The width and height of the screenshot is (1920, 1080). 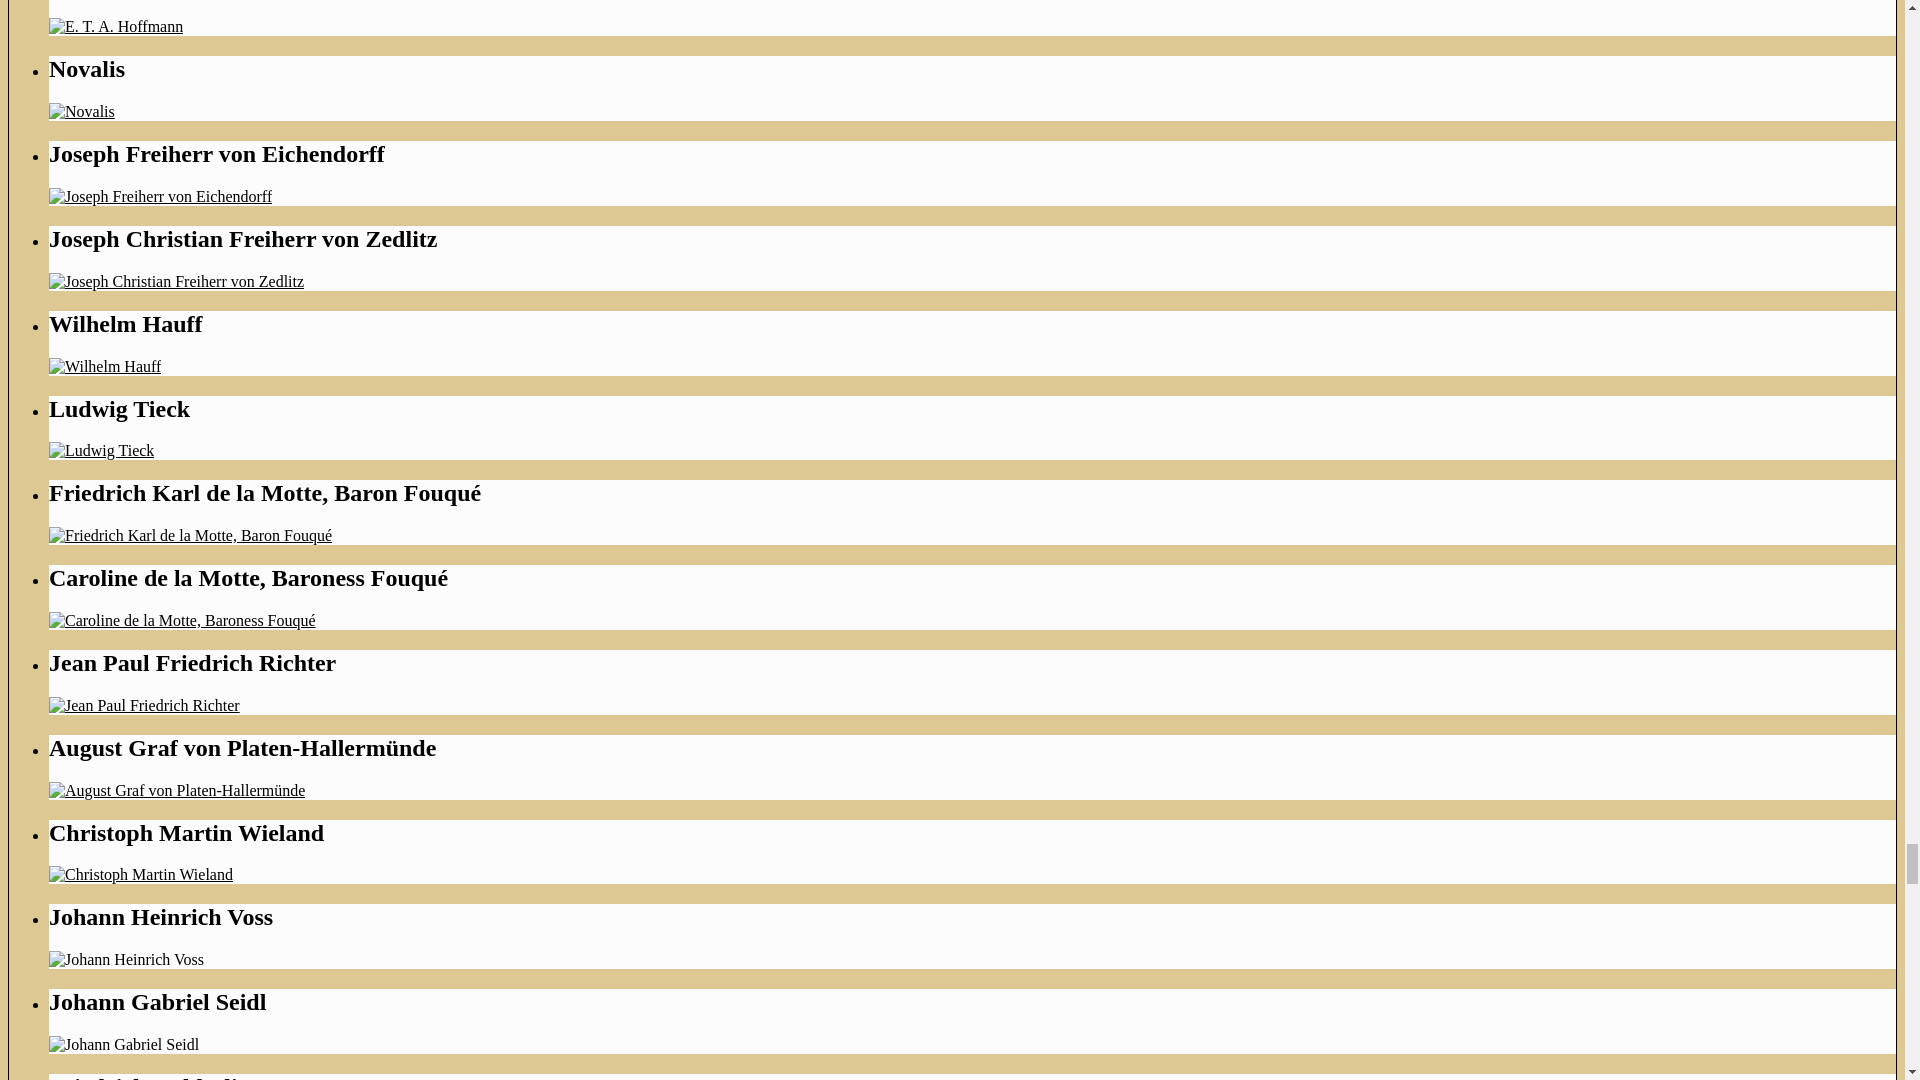 I want to click on Wilhelm Hauff, so click(x=105, y=366).